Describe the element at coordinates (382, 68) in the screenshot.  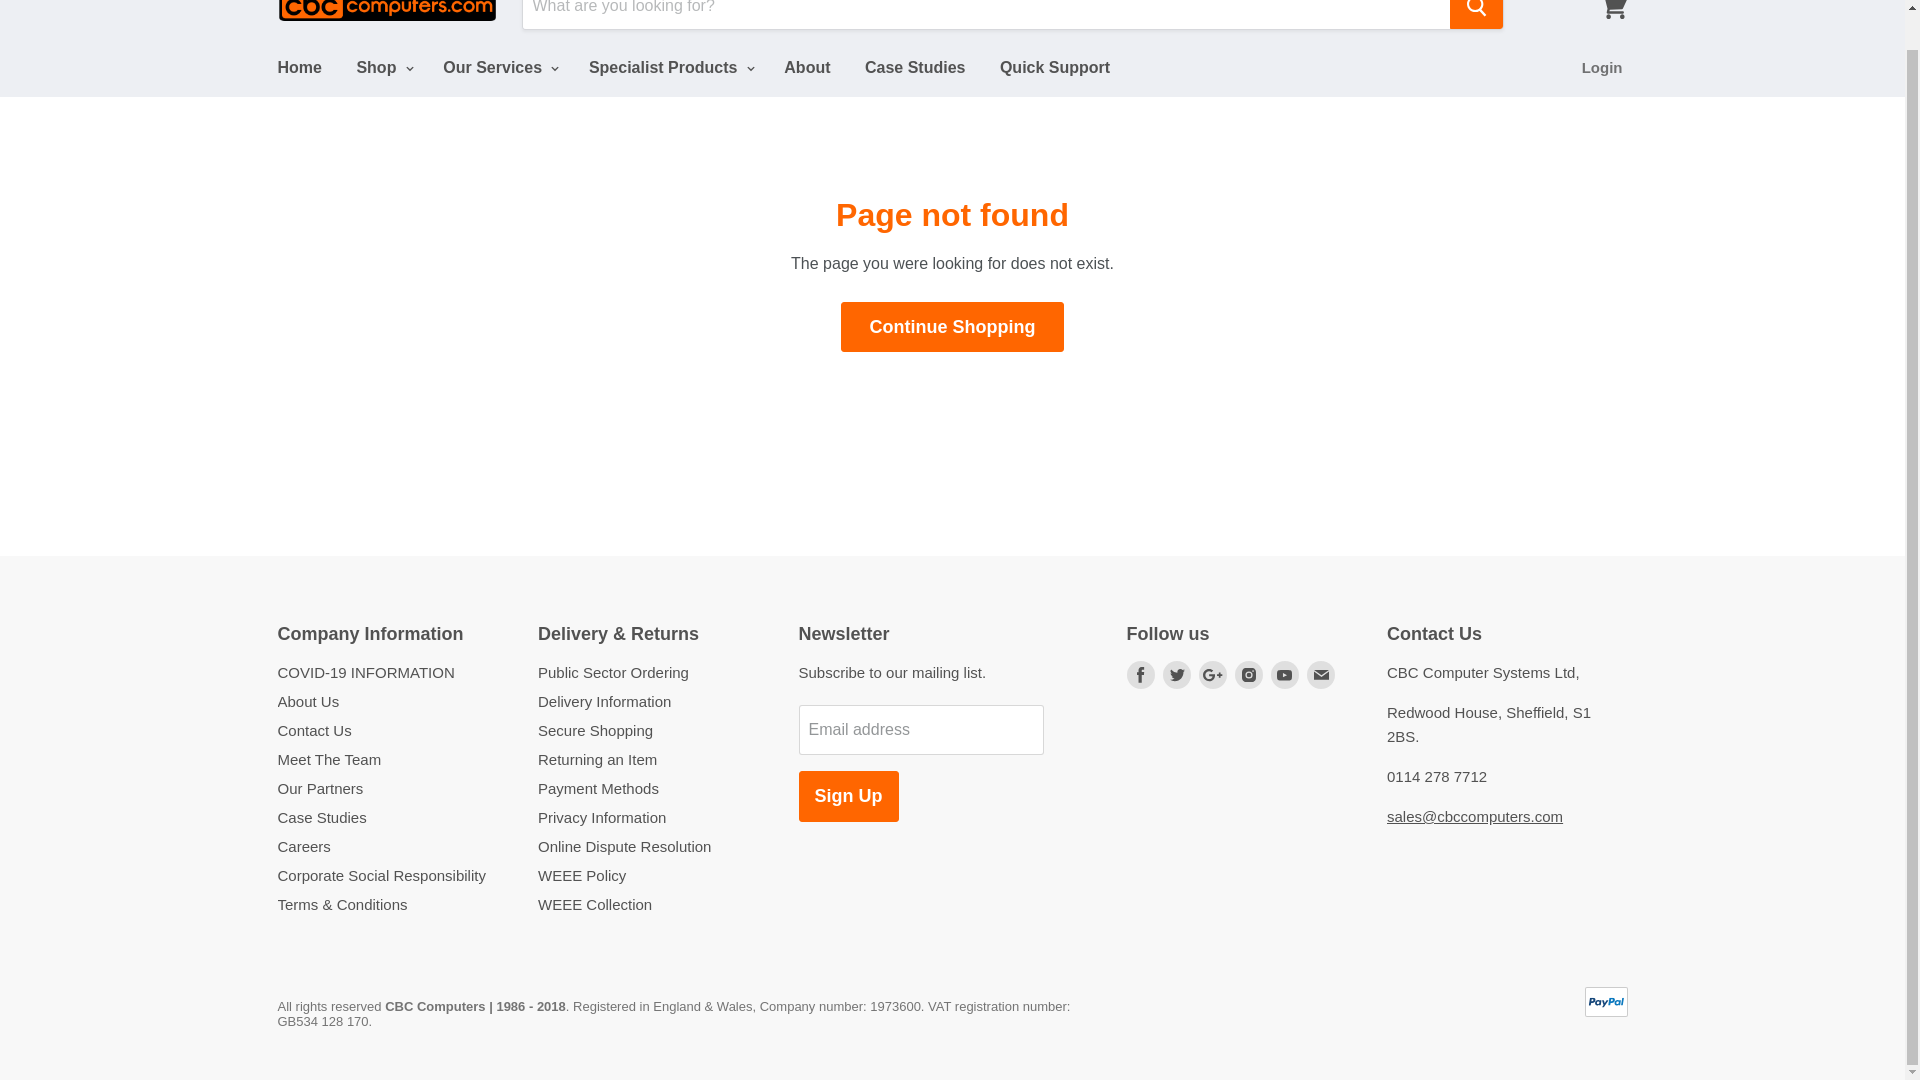
I see `Shop` at that location.